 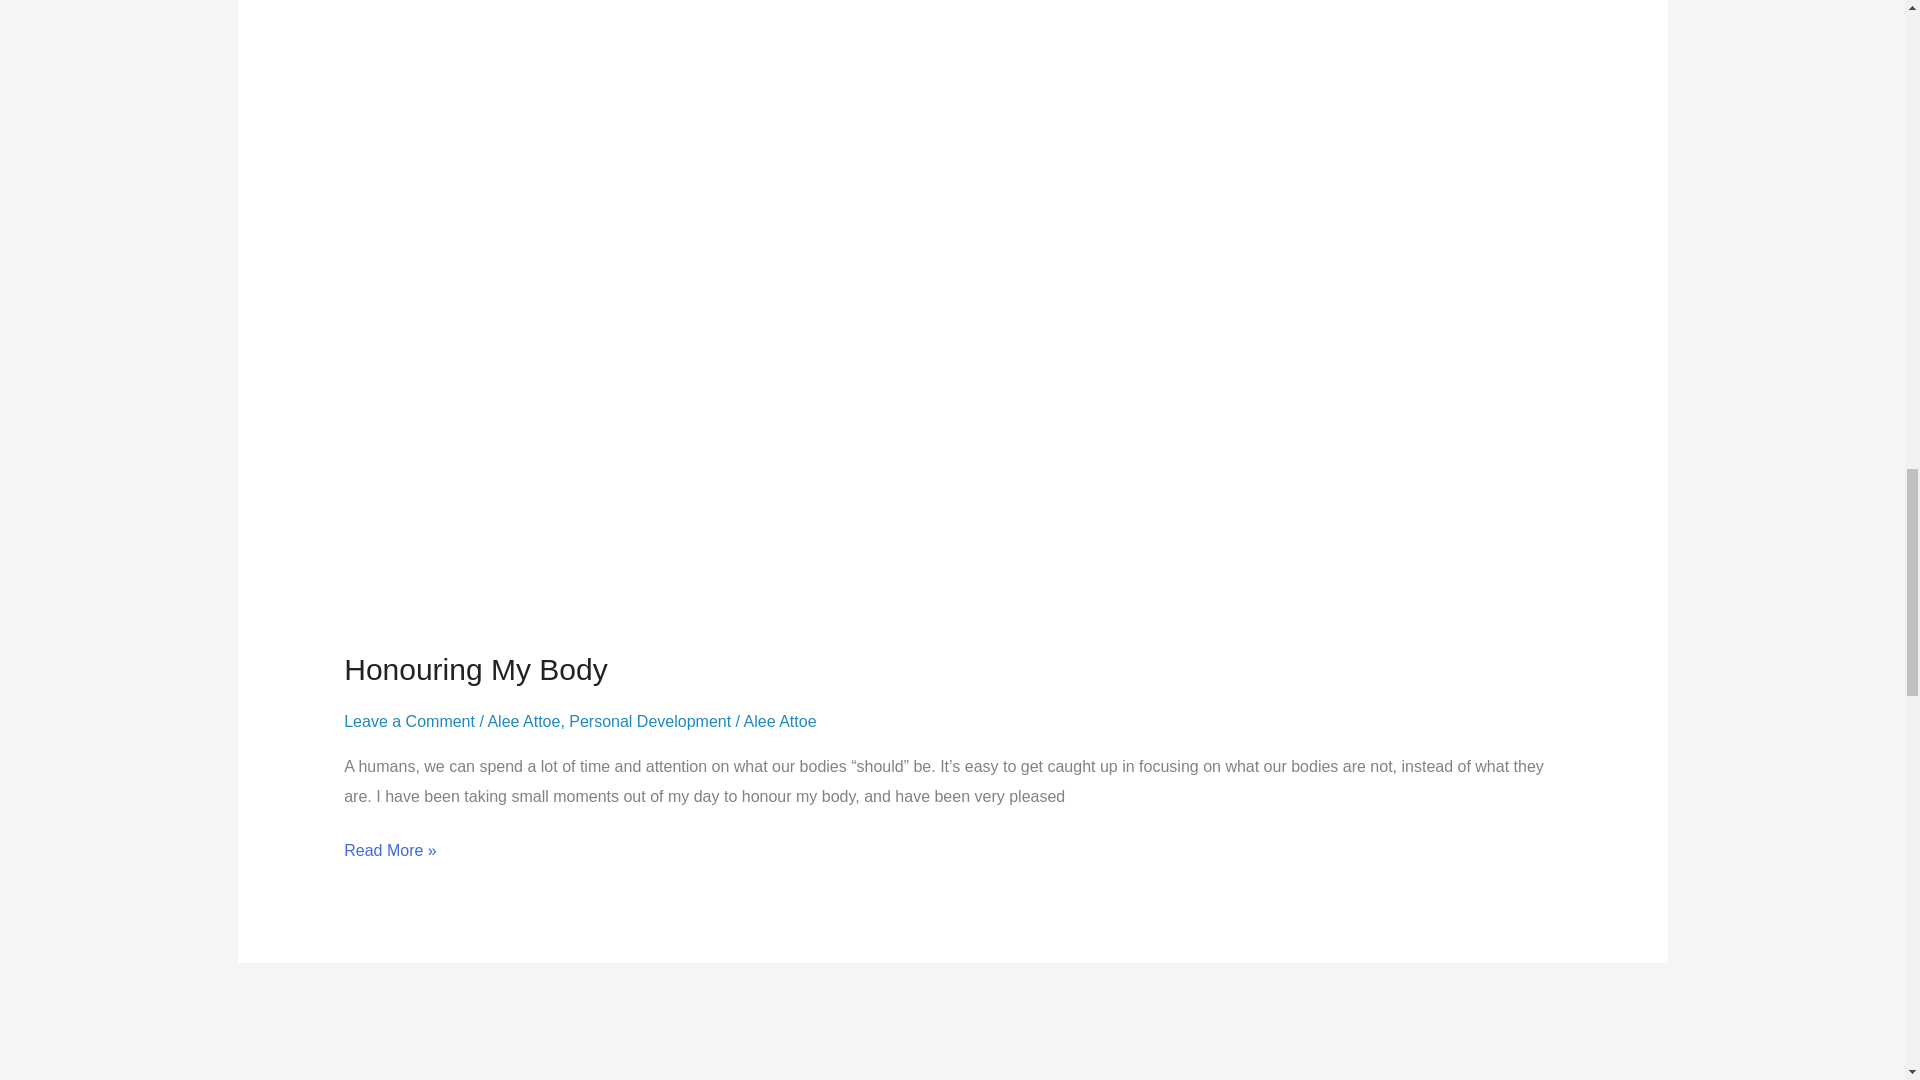 What do you see at coordinates (650, 721) in the screenshot?
I see `Personal Development` at bounding box center [650, 721].